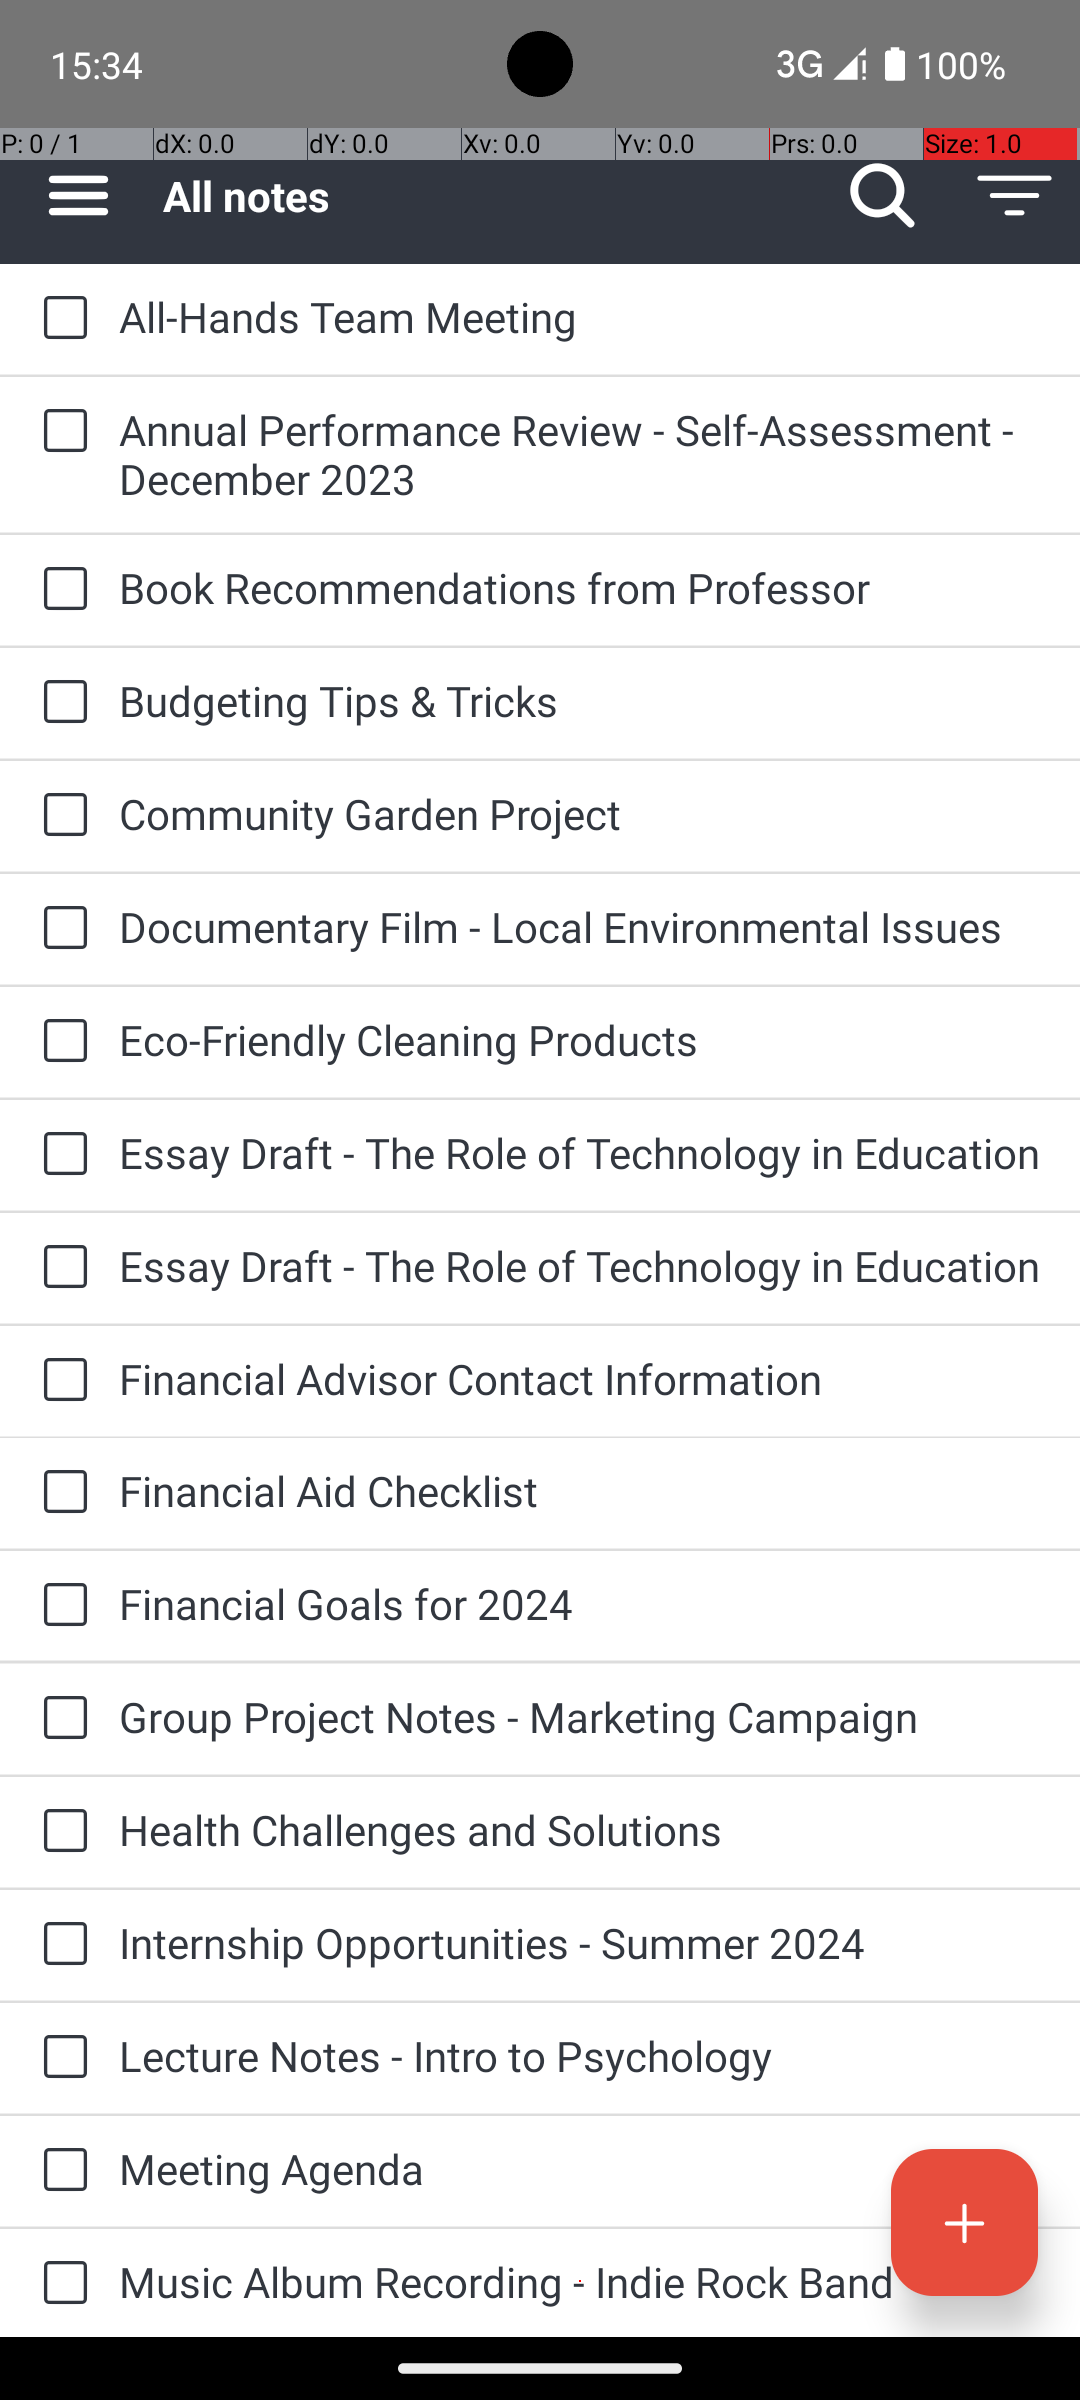 The image size is (1080, 2400). What do you see at coordinates (580, 1152) in the screenshot?
I see `Essay Draft - The Role of Technology in Education` at bounding box center [580, 1152].